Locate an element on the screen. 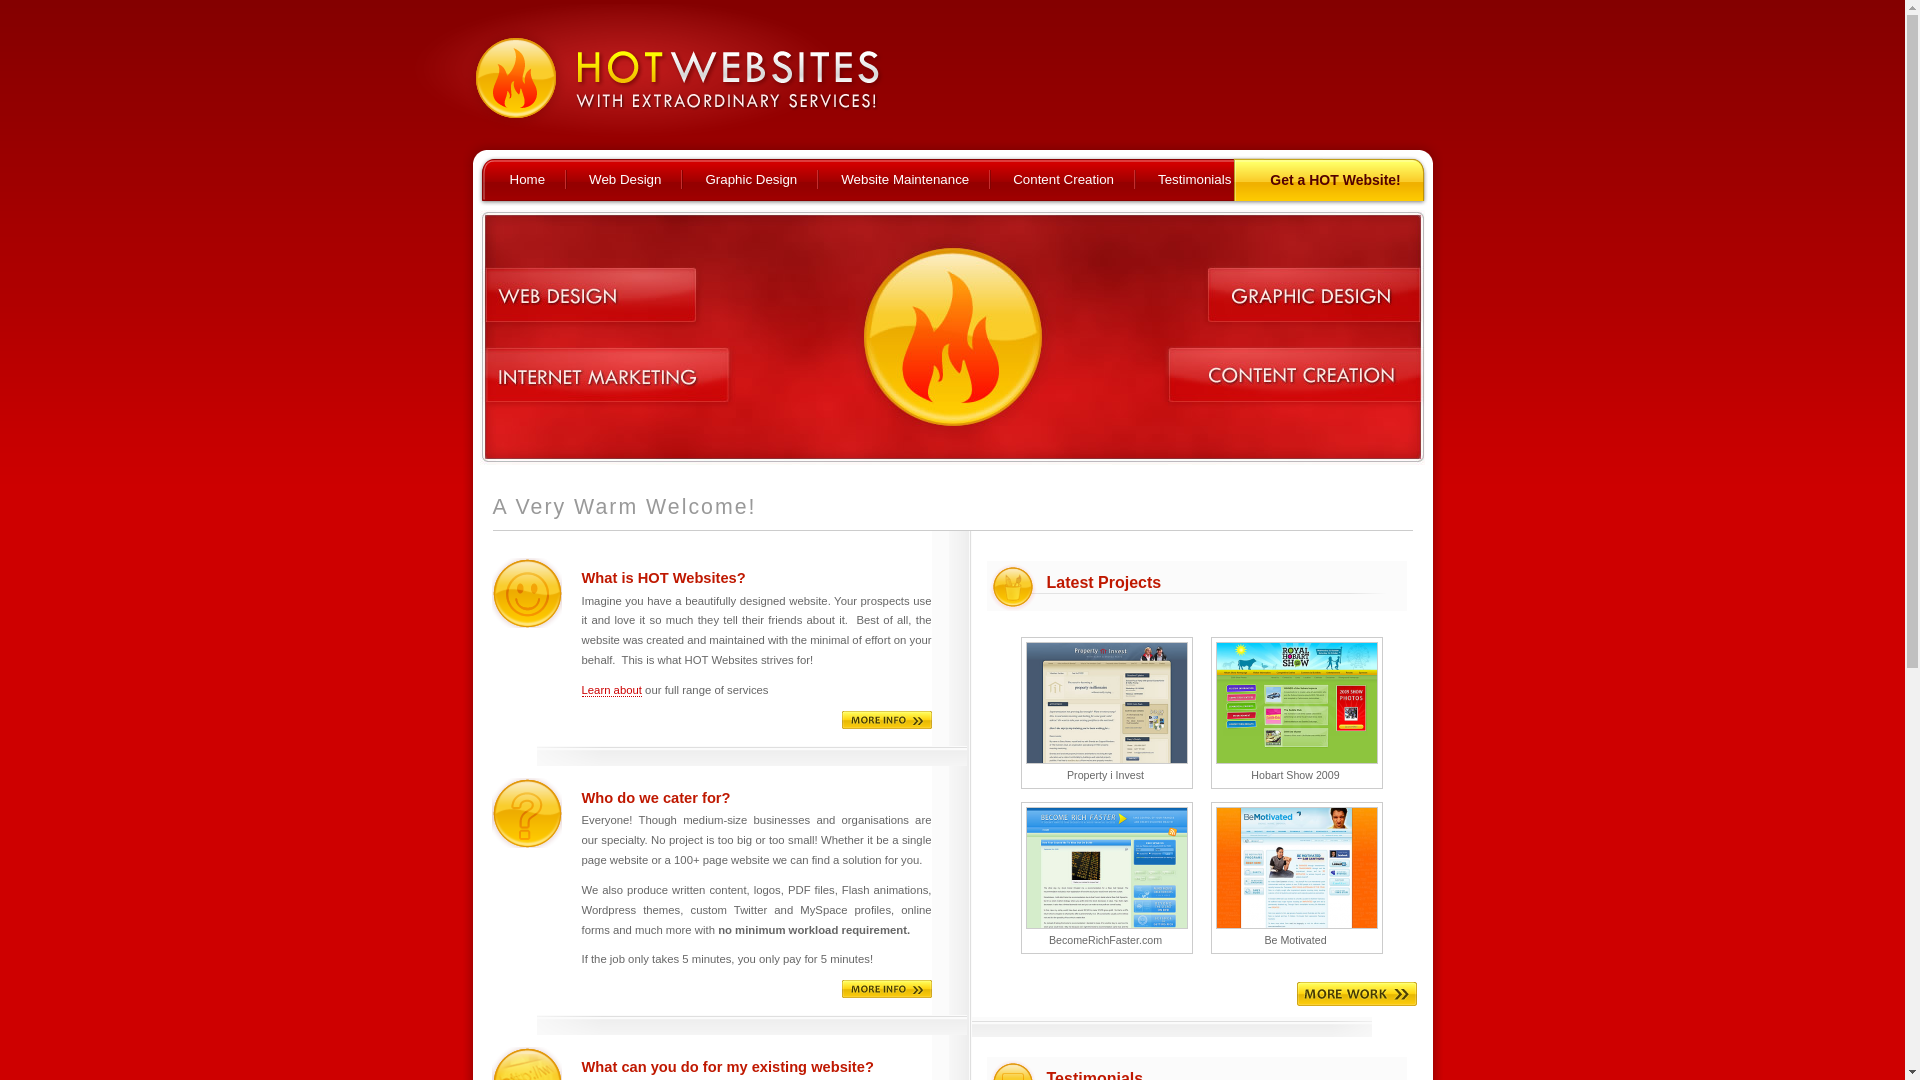  BecomeRichFaster.com is located at coordinates (1106, 878).